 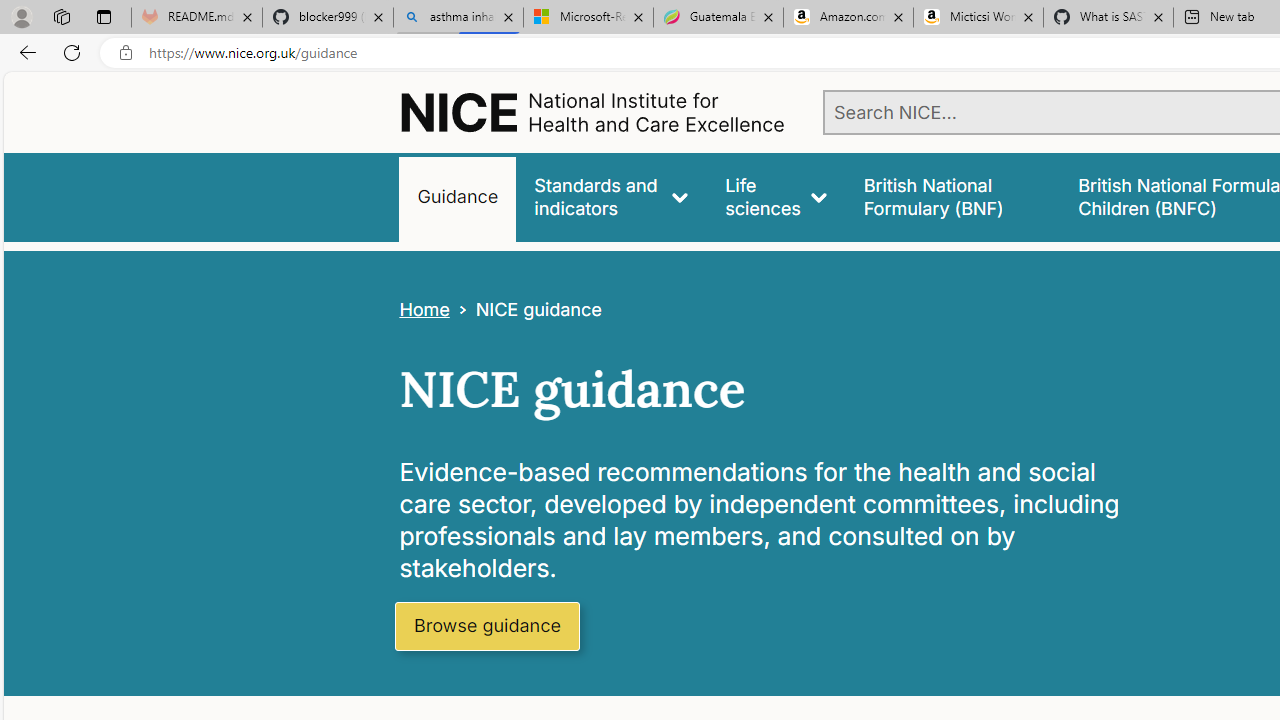 I want to click on false, so click(x=952, y=196).